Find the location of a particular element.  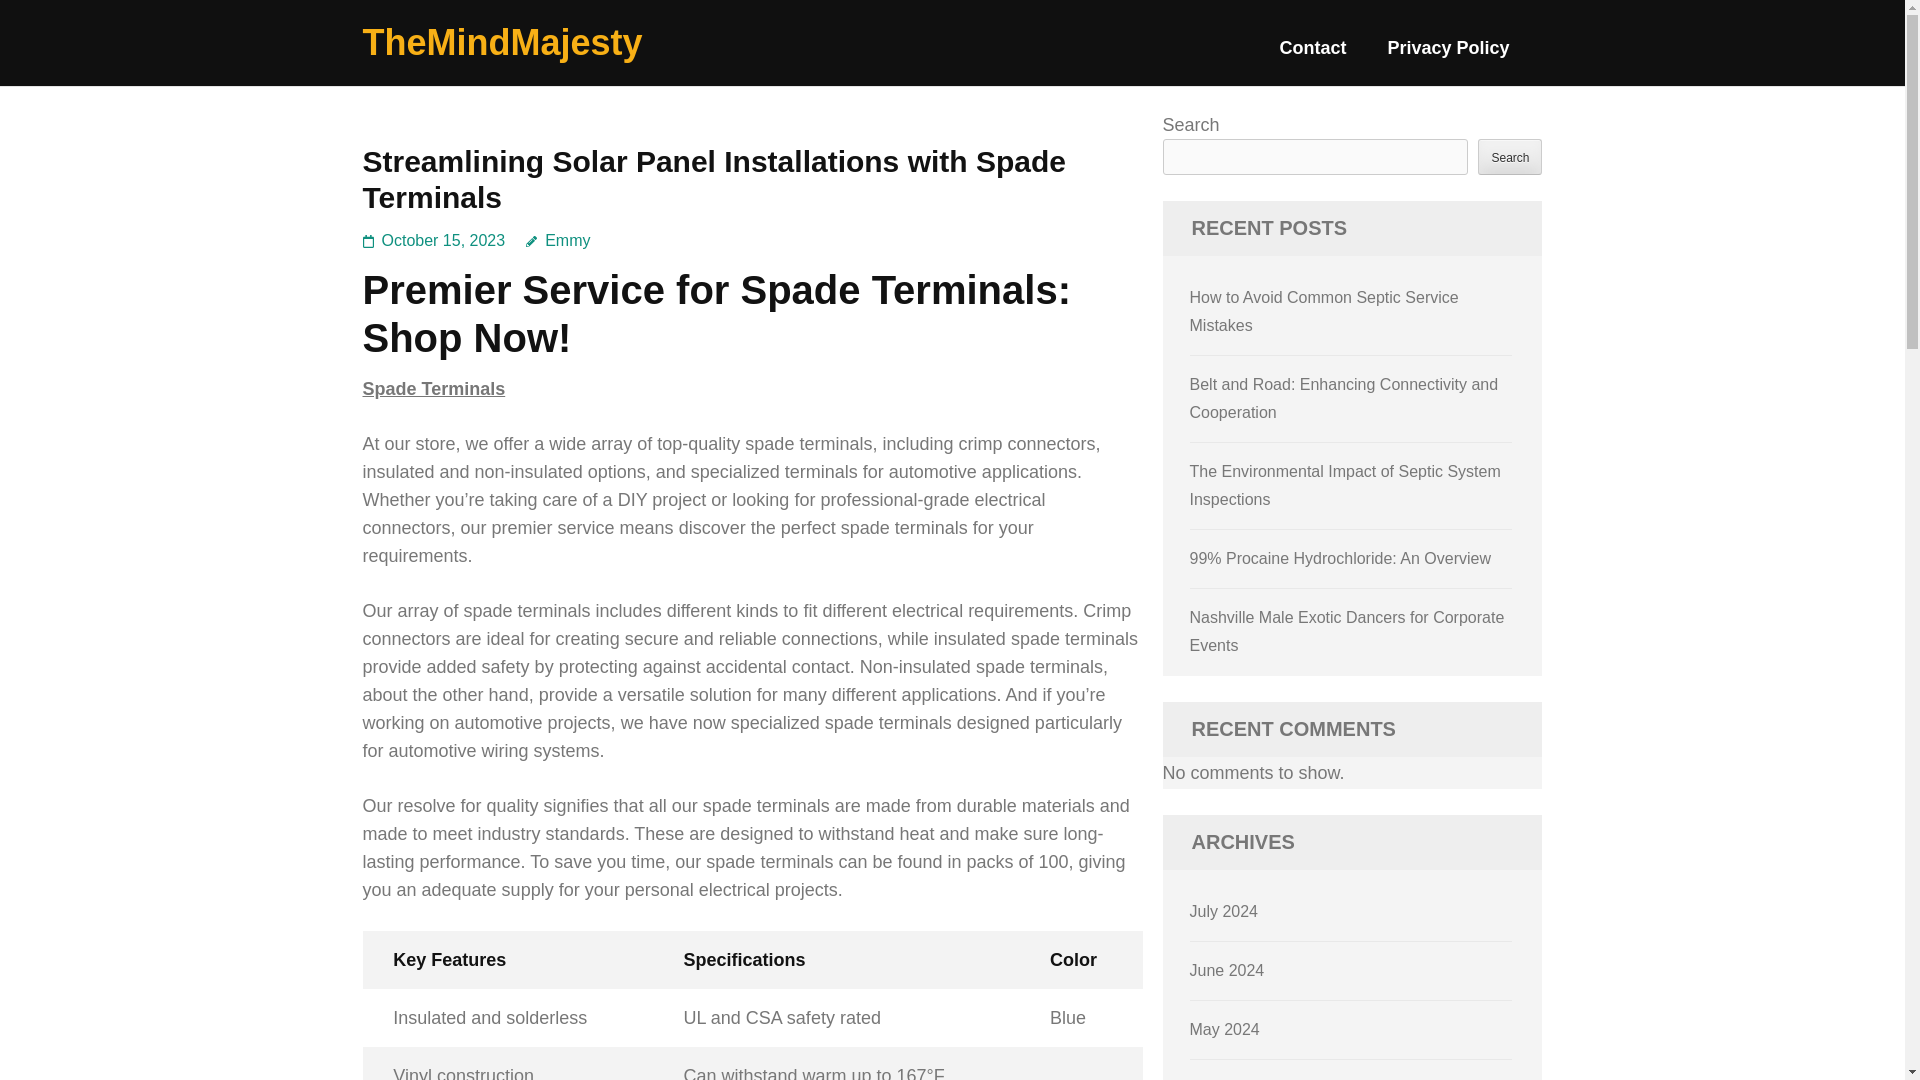

Emmy is located at coordinates (558, 240).